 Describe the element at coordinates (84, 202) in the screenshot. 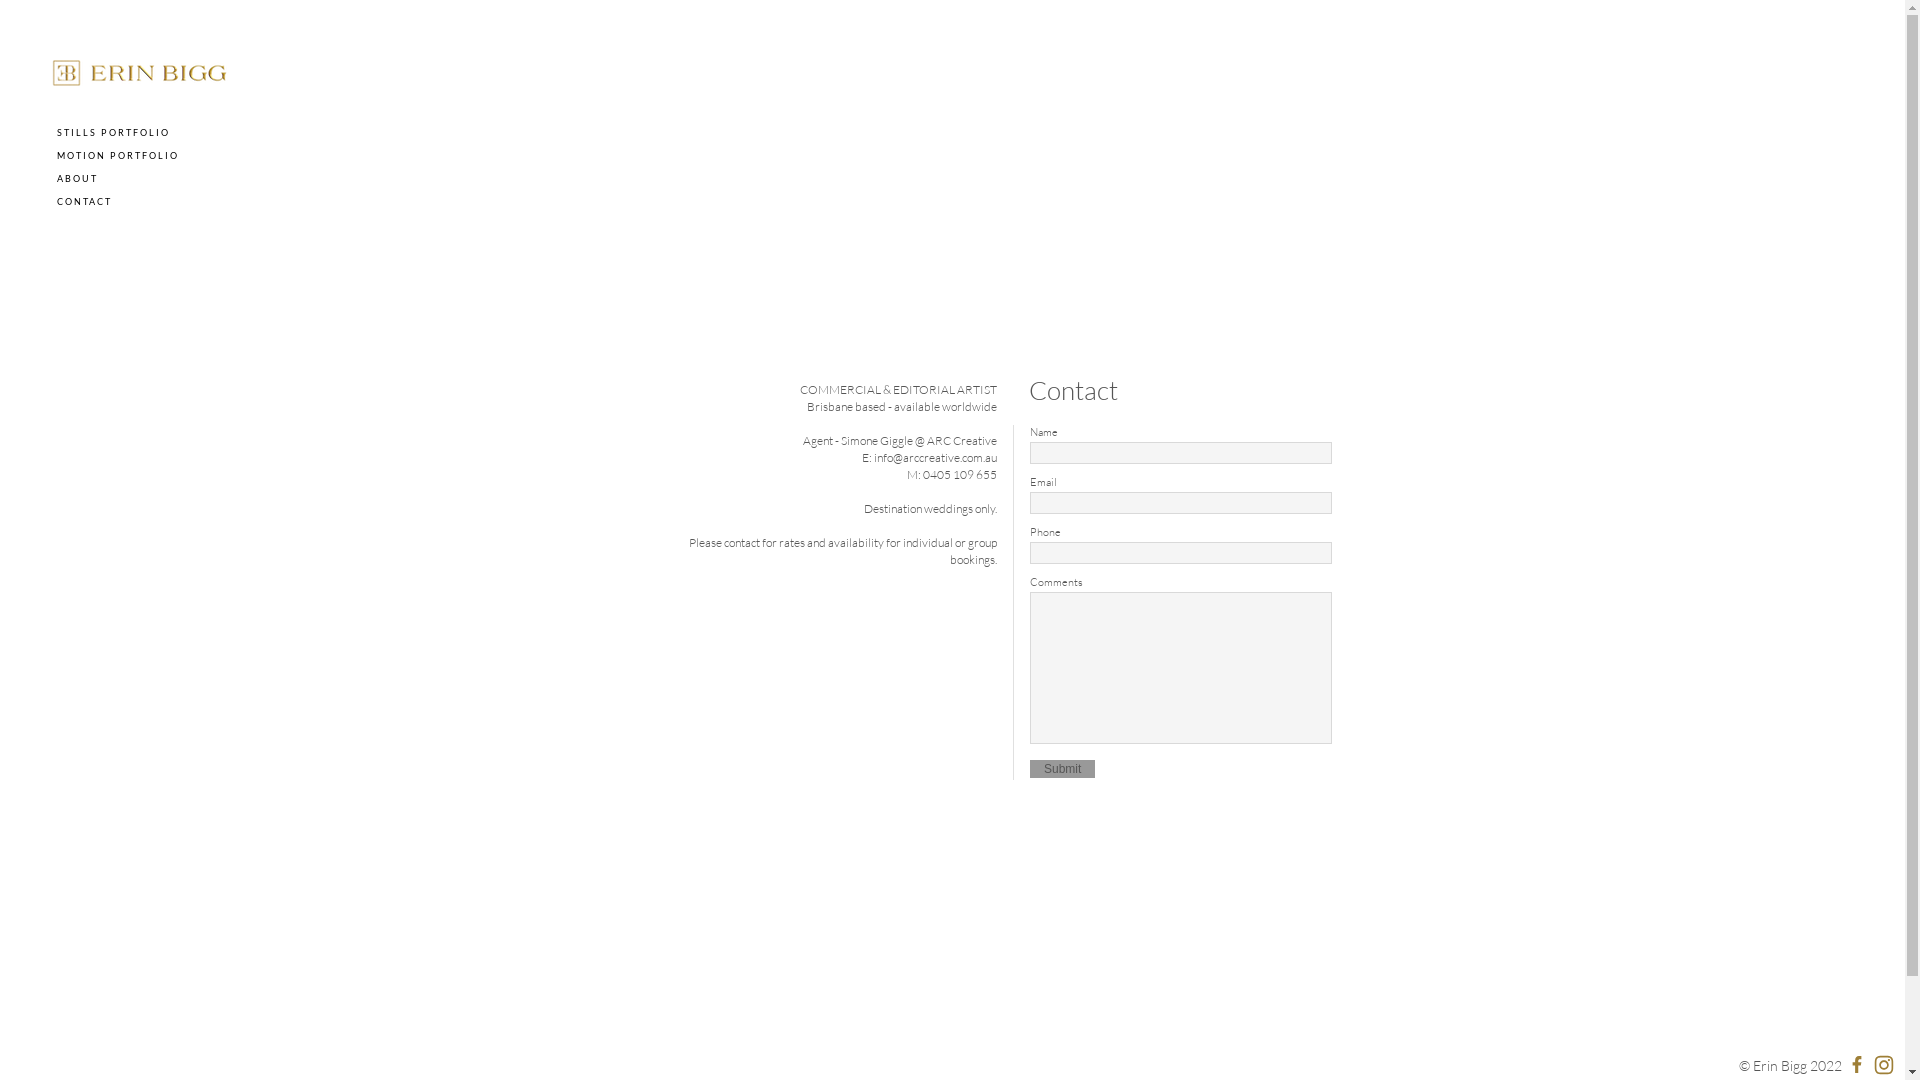

I see `CONTACT` at that location.